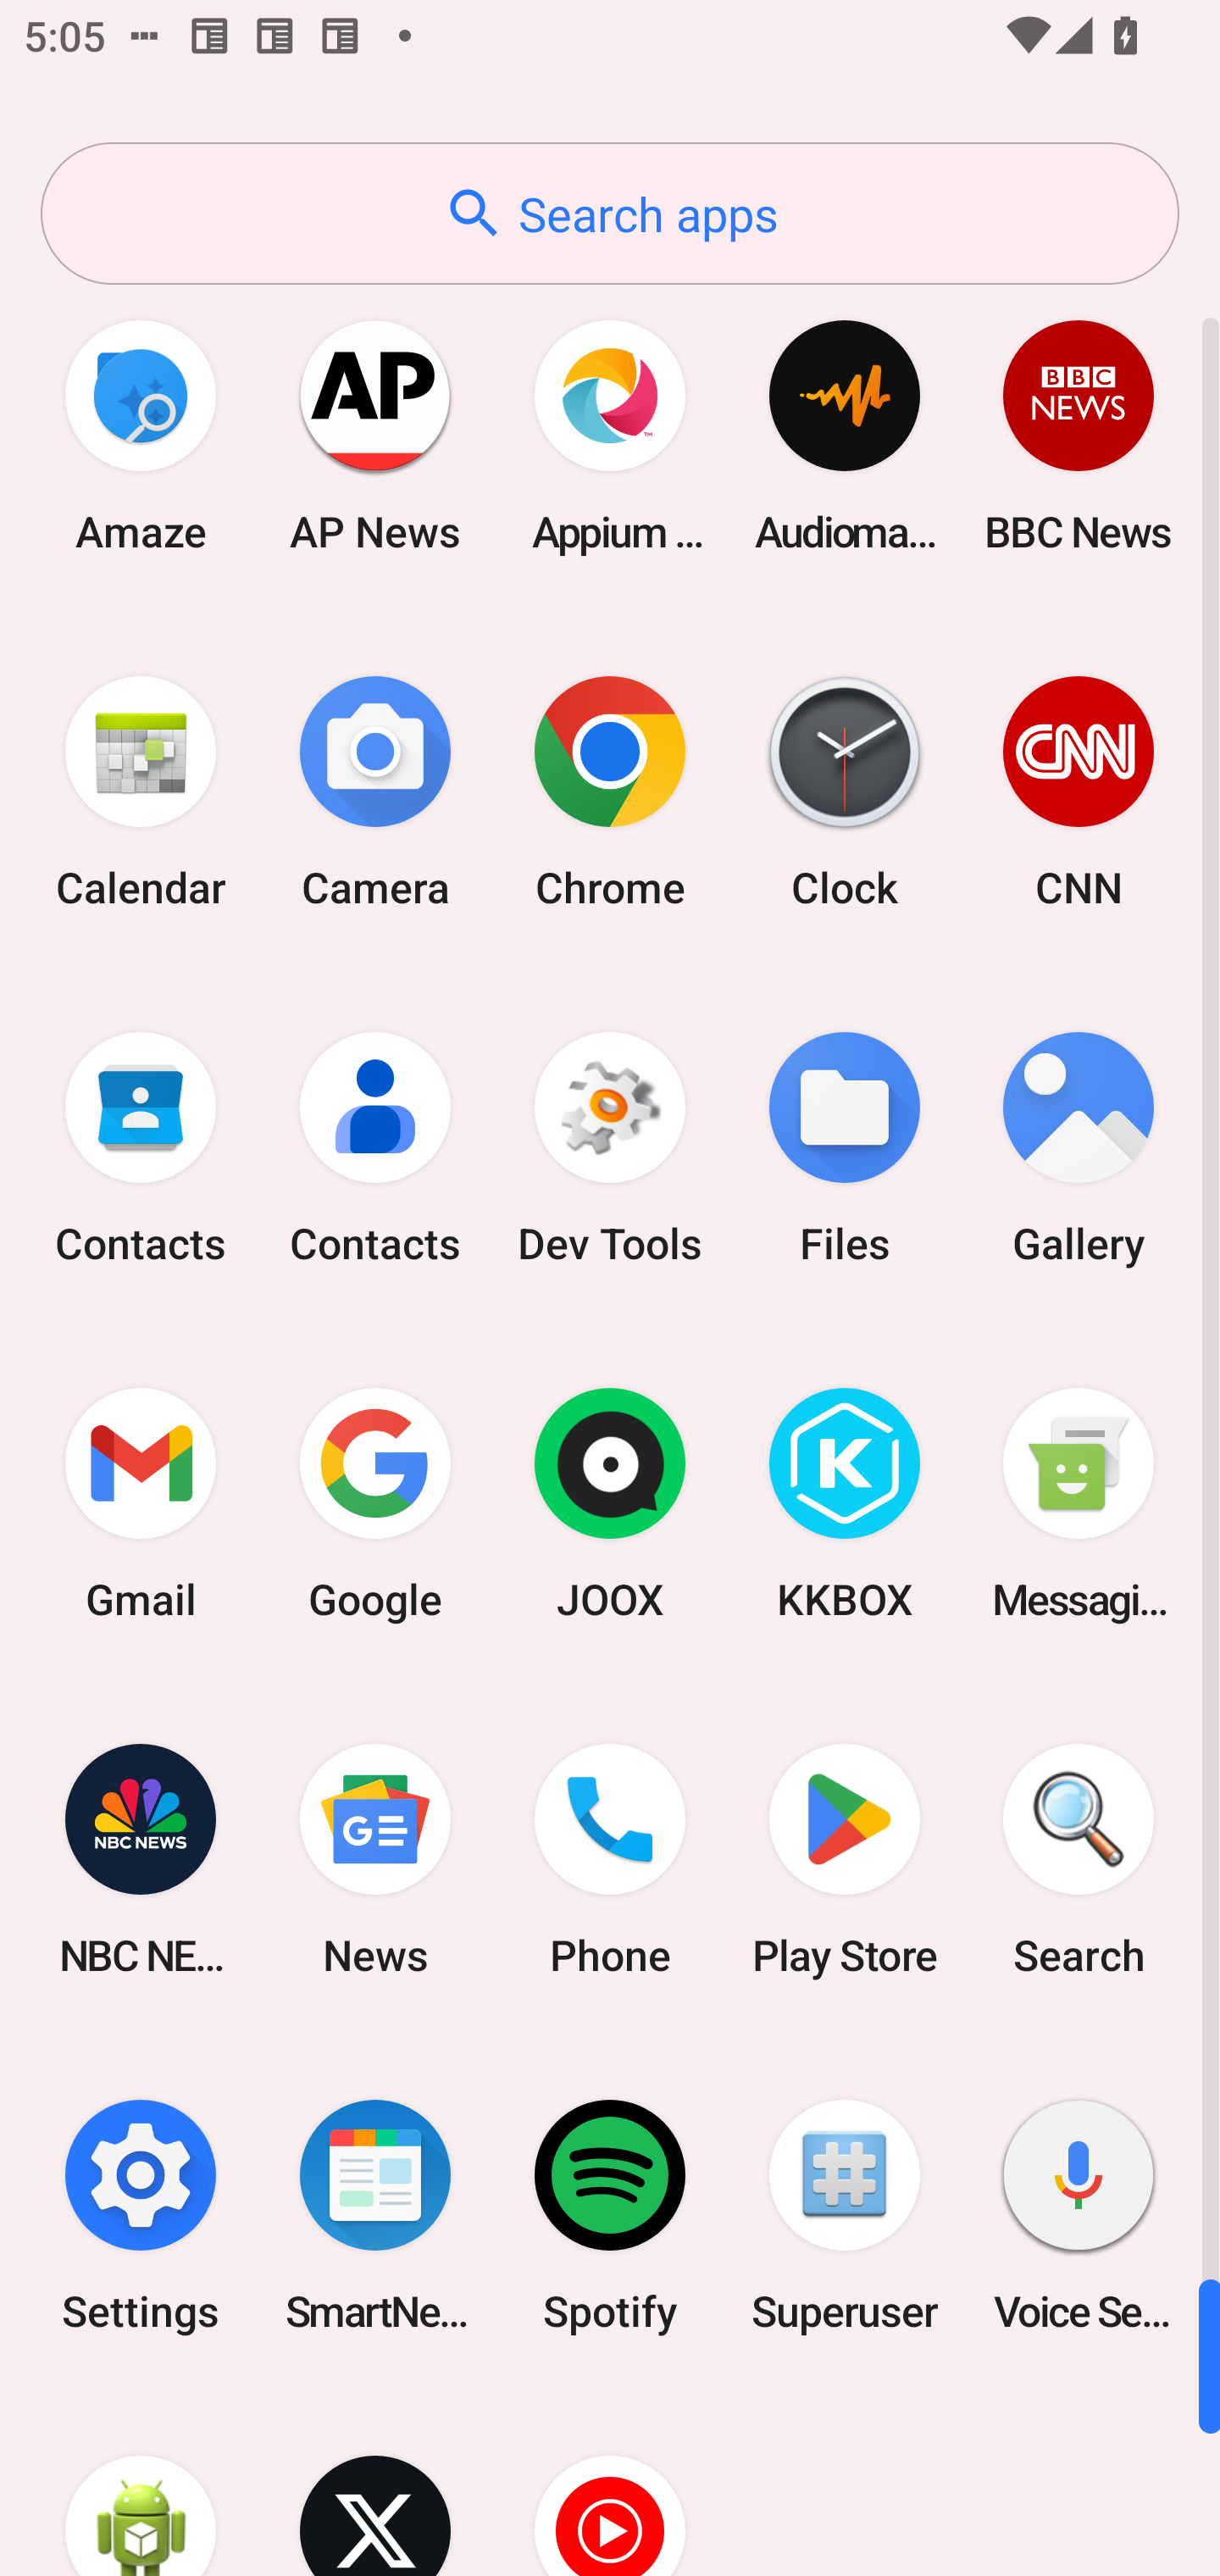 This screenshot has width=1220, height=2576. What do you see at coordinates (375, 2484) in the screenshot?
I see `X` at bounding box center [375, 2484].